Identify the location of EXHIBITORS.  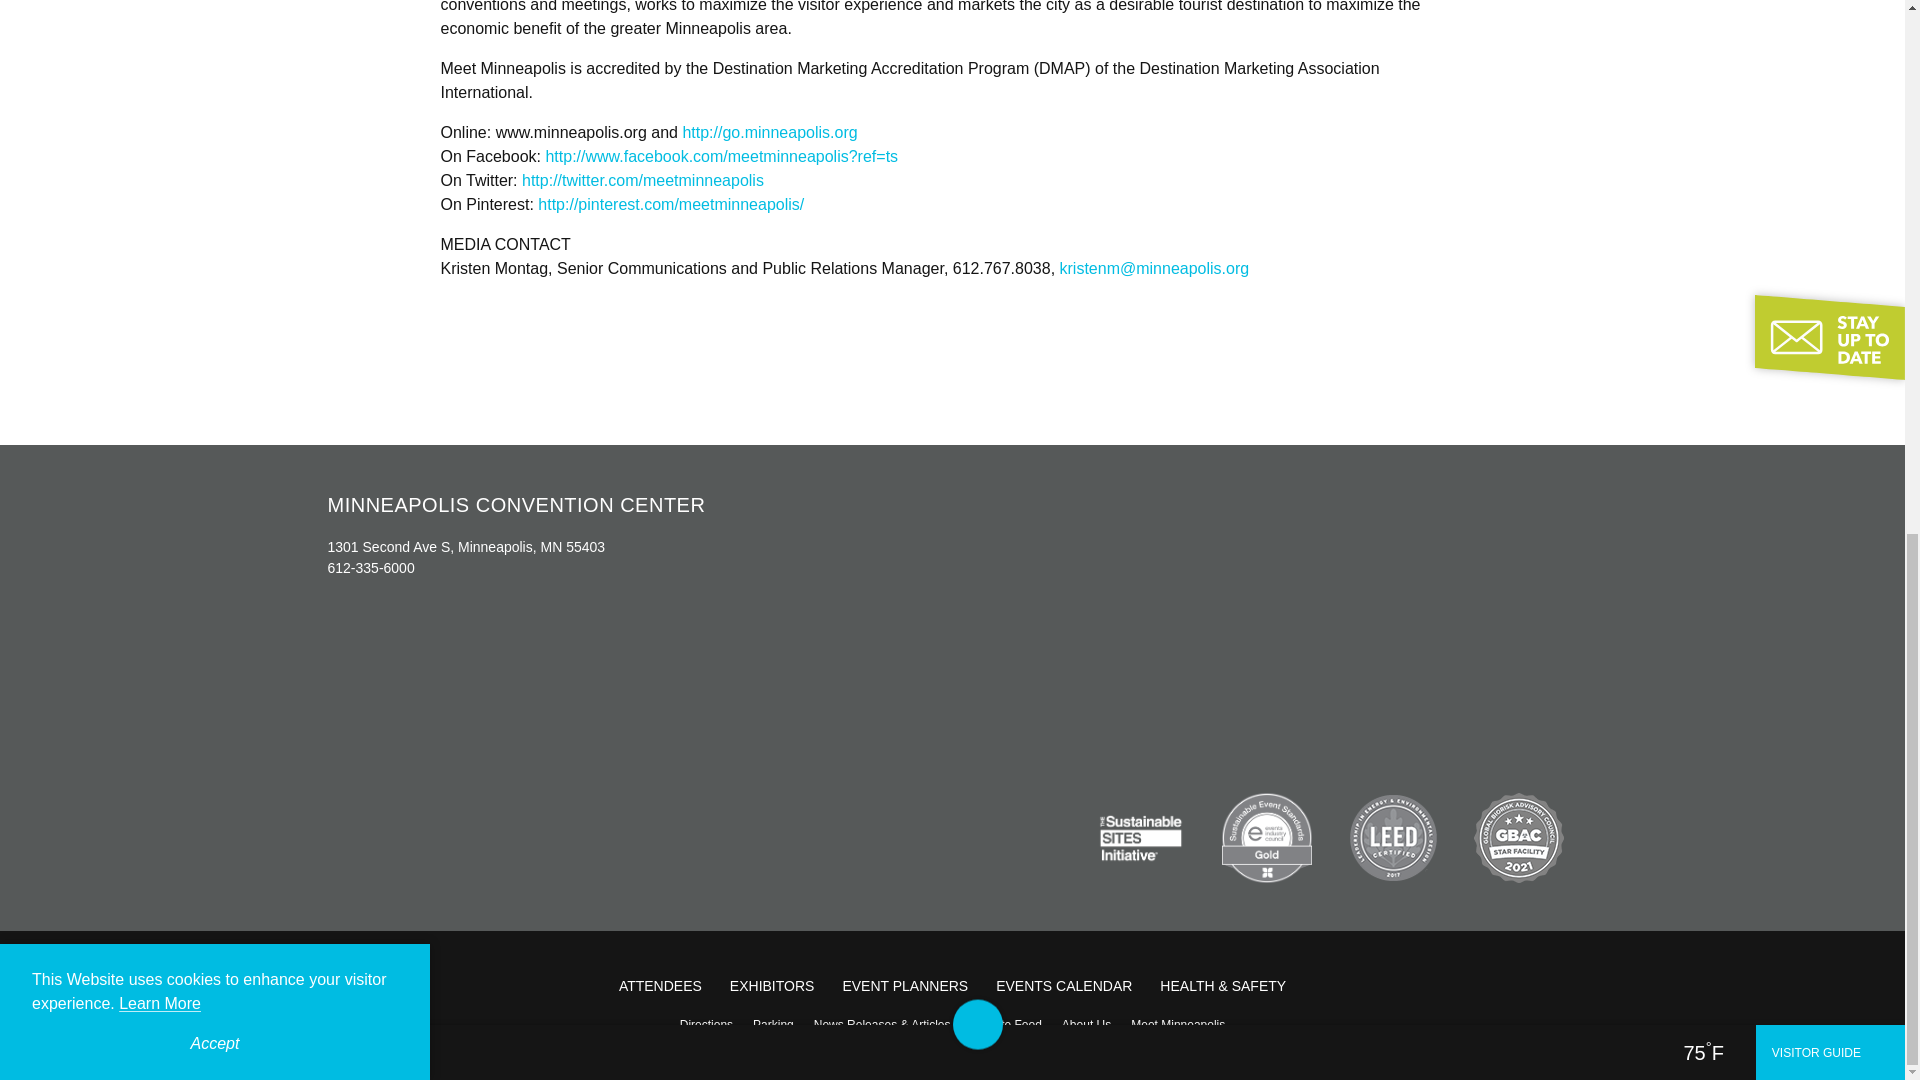
(772, 986).